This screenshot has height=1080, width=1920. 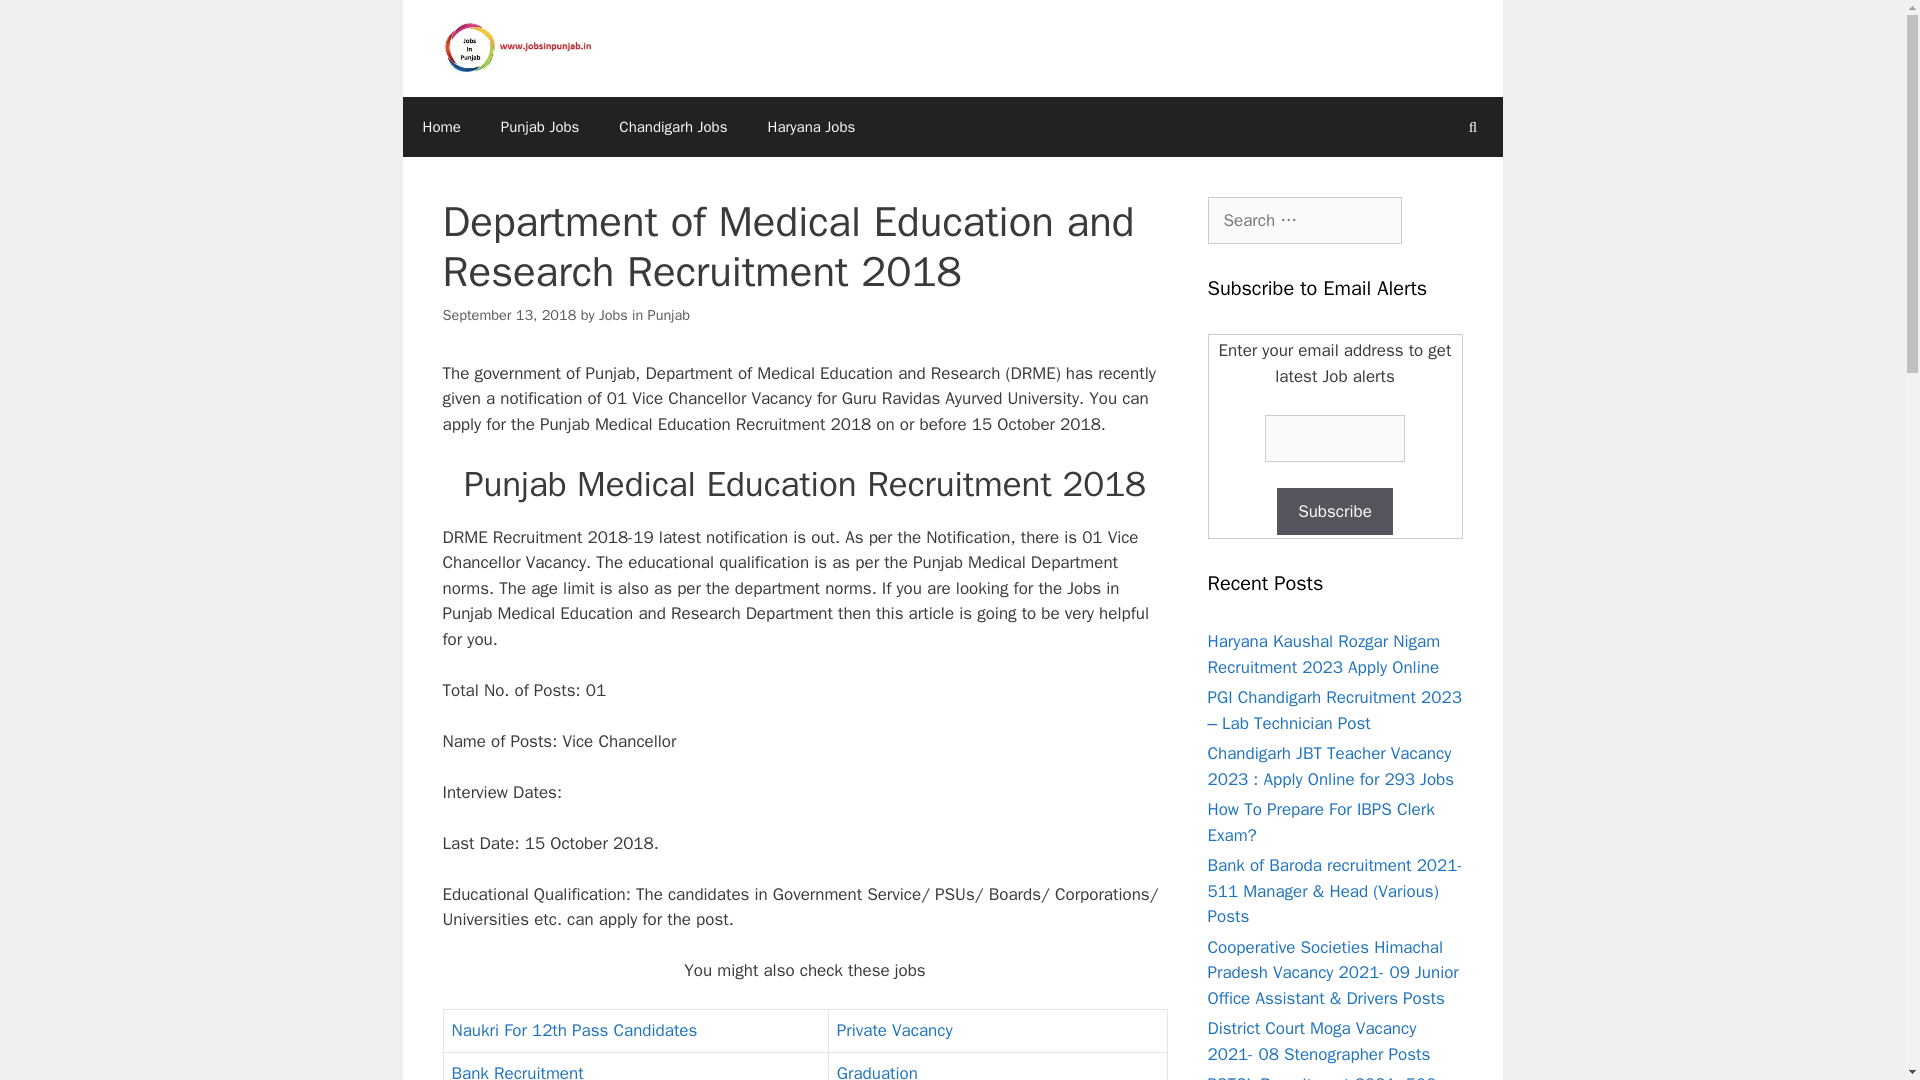 I want to click on Haryana Kaushal Rozgar Nigam Recruitment 2023 Apply Online, so click(x=1324, y=654).